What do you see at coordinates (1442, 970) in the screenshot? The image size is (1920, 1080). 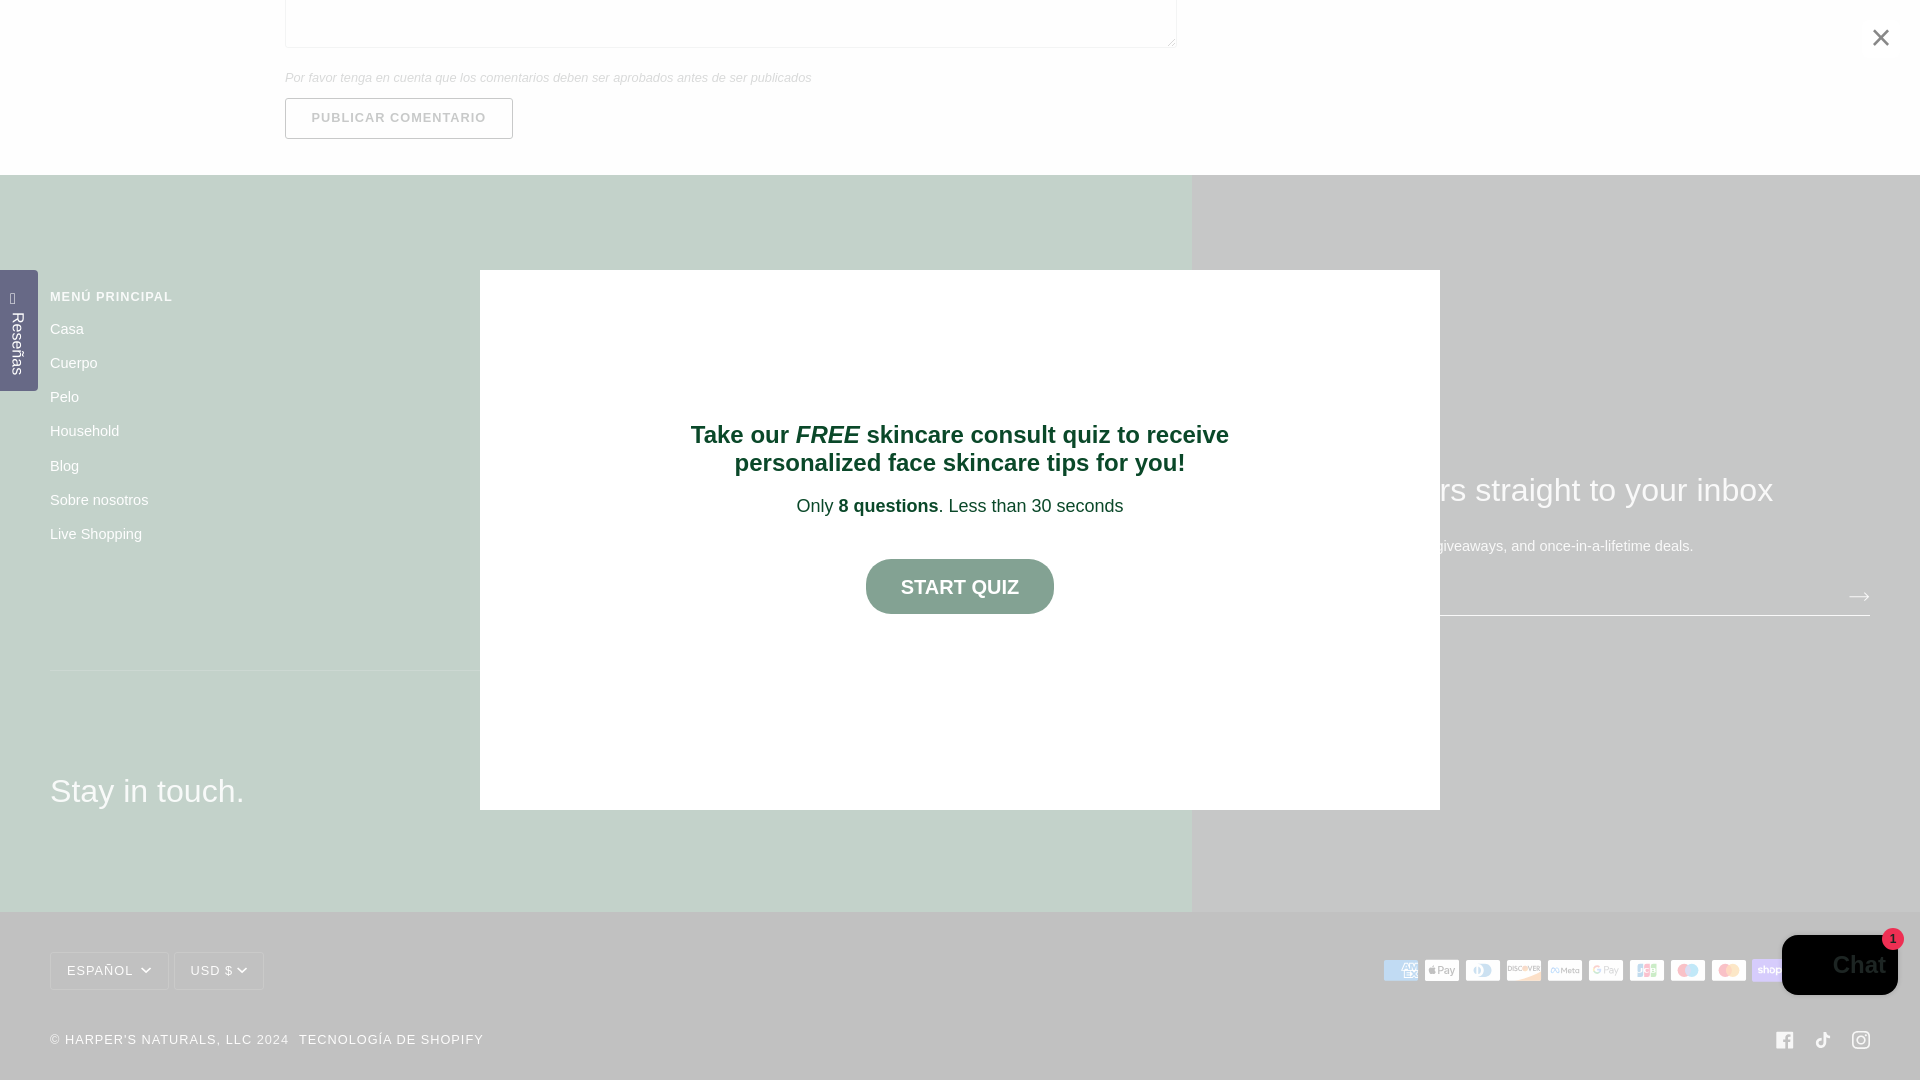 I see `APPLE PAY` at bounding box center [1442, 970].